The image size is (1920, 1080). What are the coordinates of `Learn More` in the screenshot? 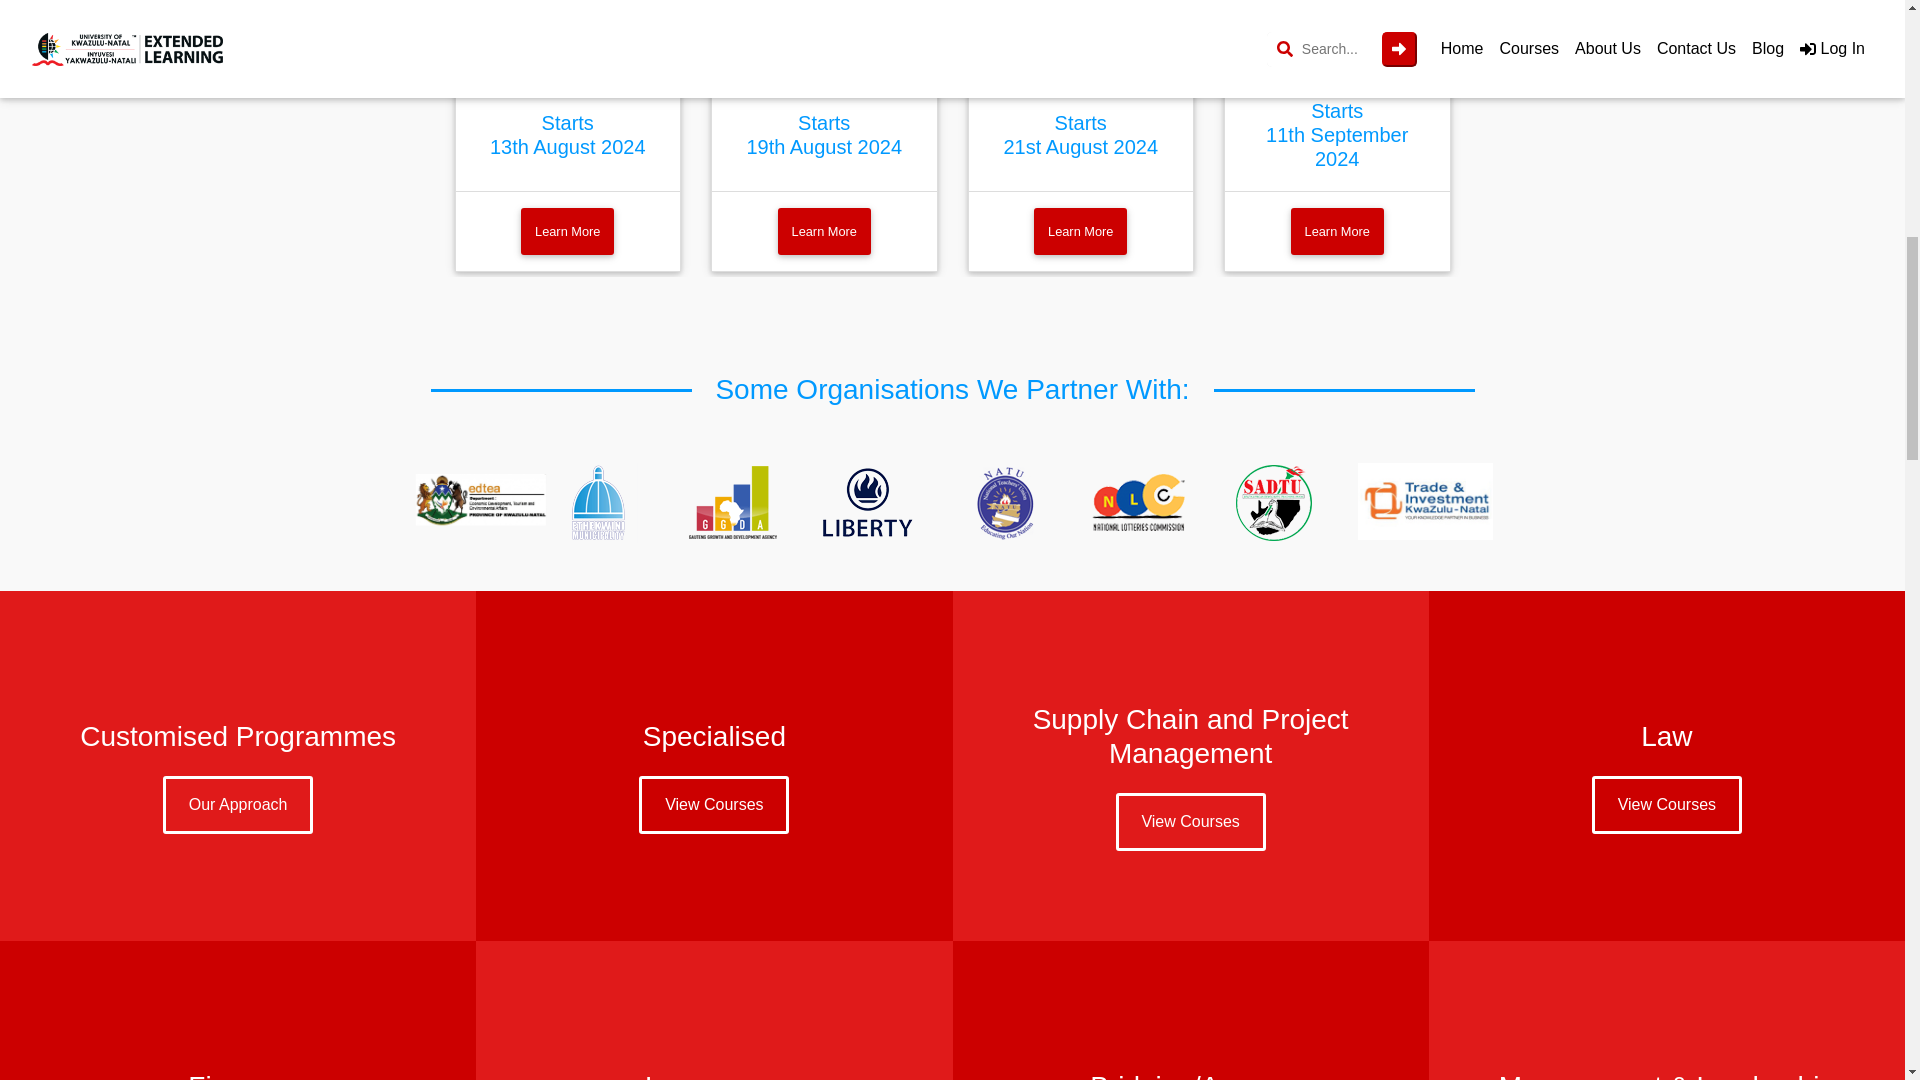 It's located at (1337, 231).